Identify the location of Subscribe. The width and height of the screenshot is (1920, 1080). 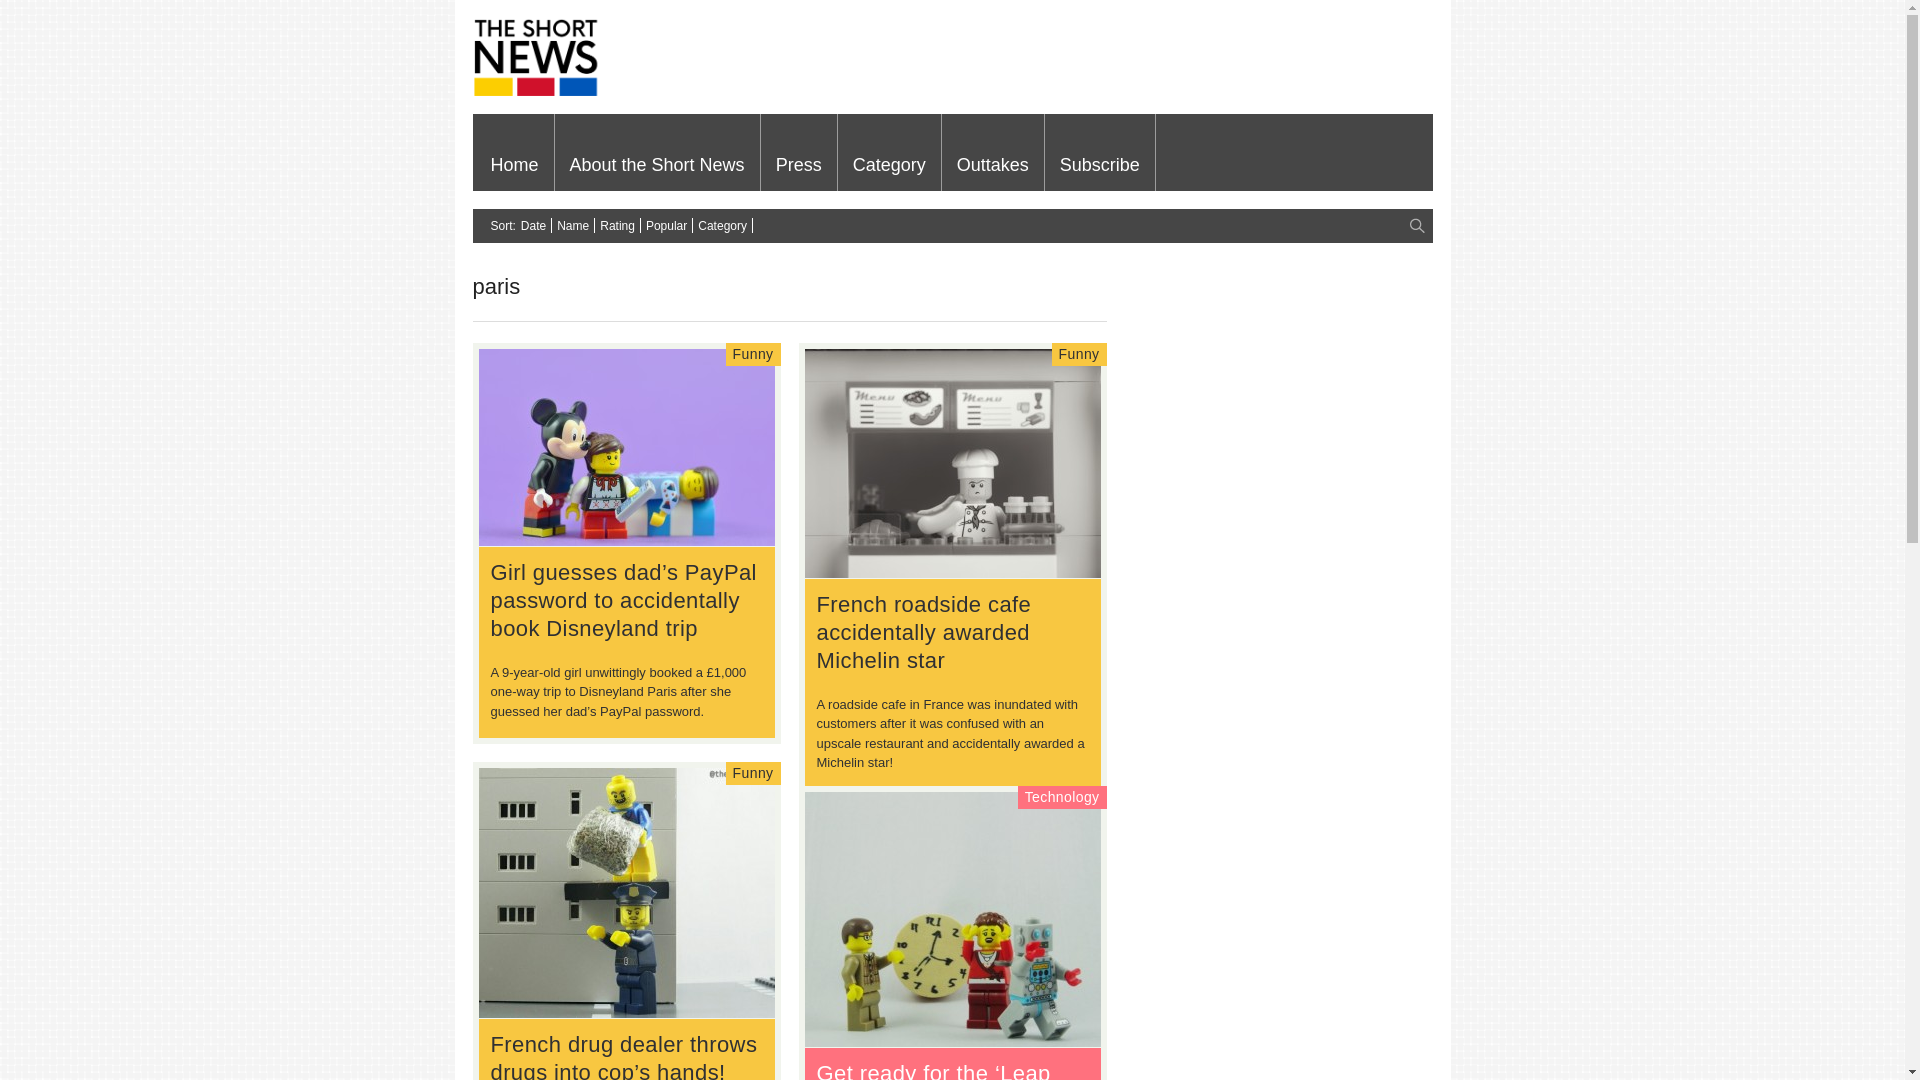
(1100, 152).